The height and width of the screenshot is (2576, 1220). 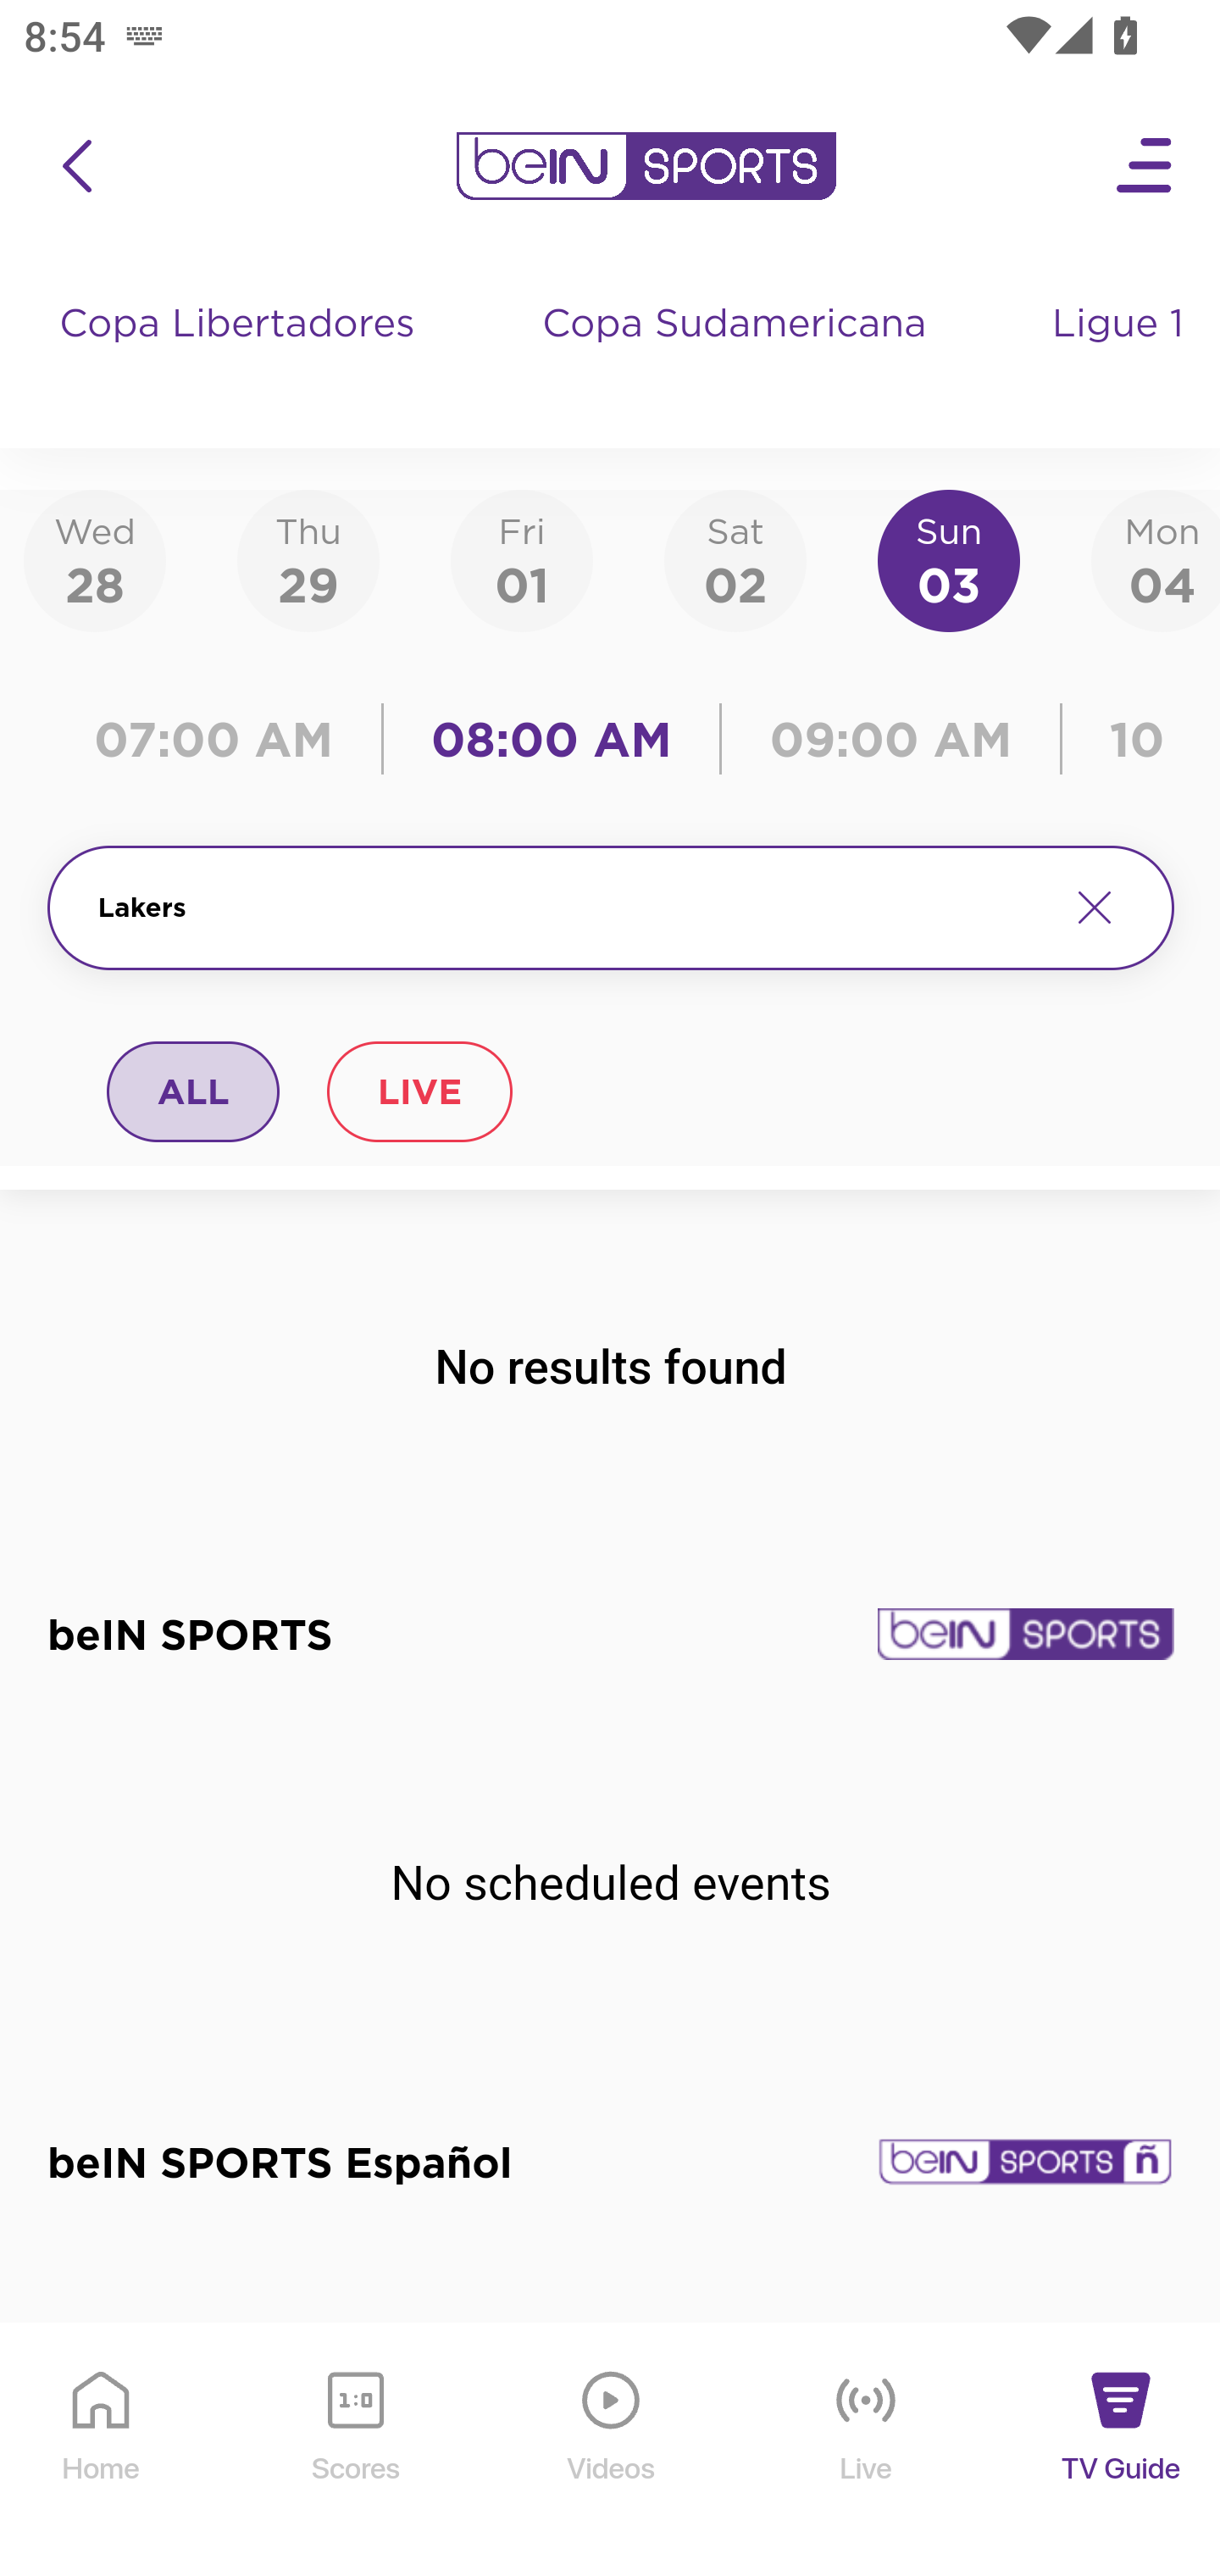 I want to click on Copa Sudamericana, so click(x=737, y=356).